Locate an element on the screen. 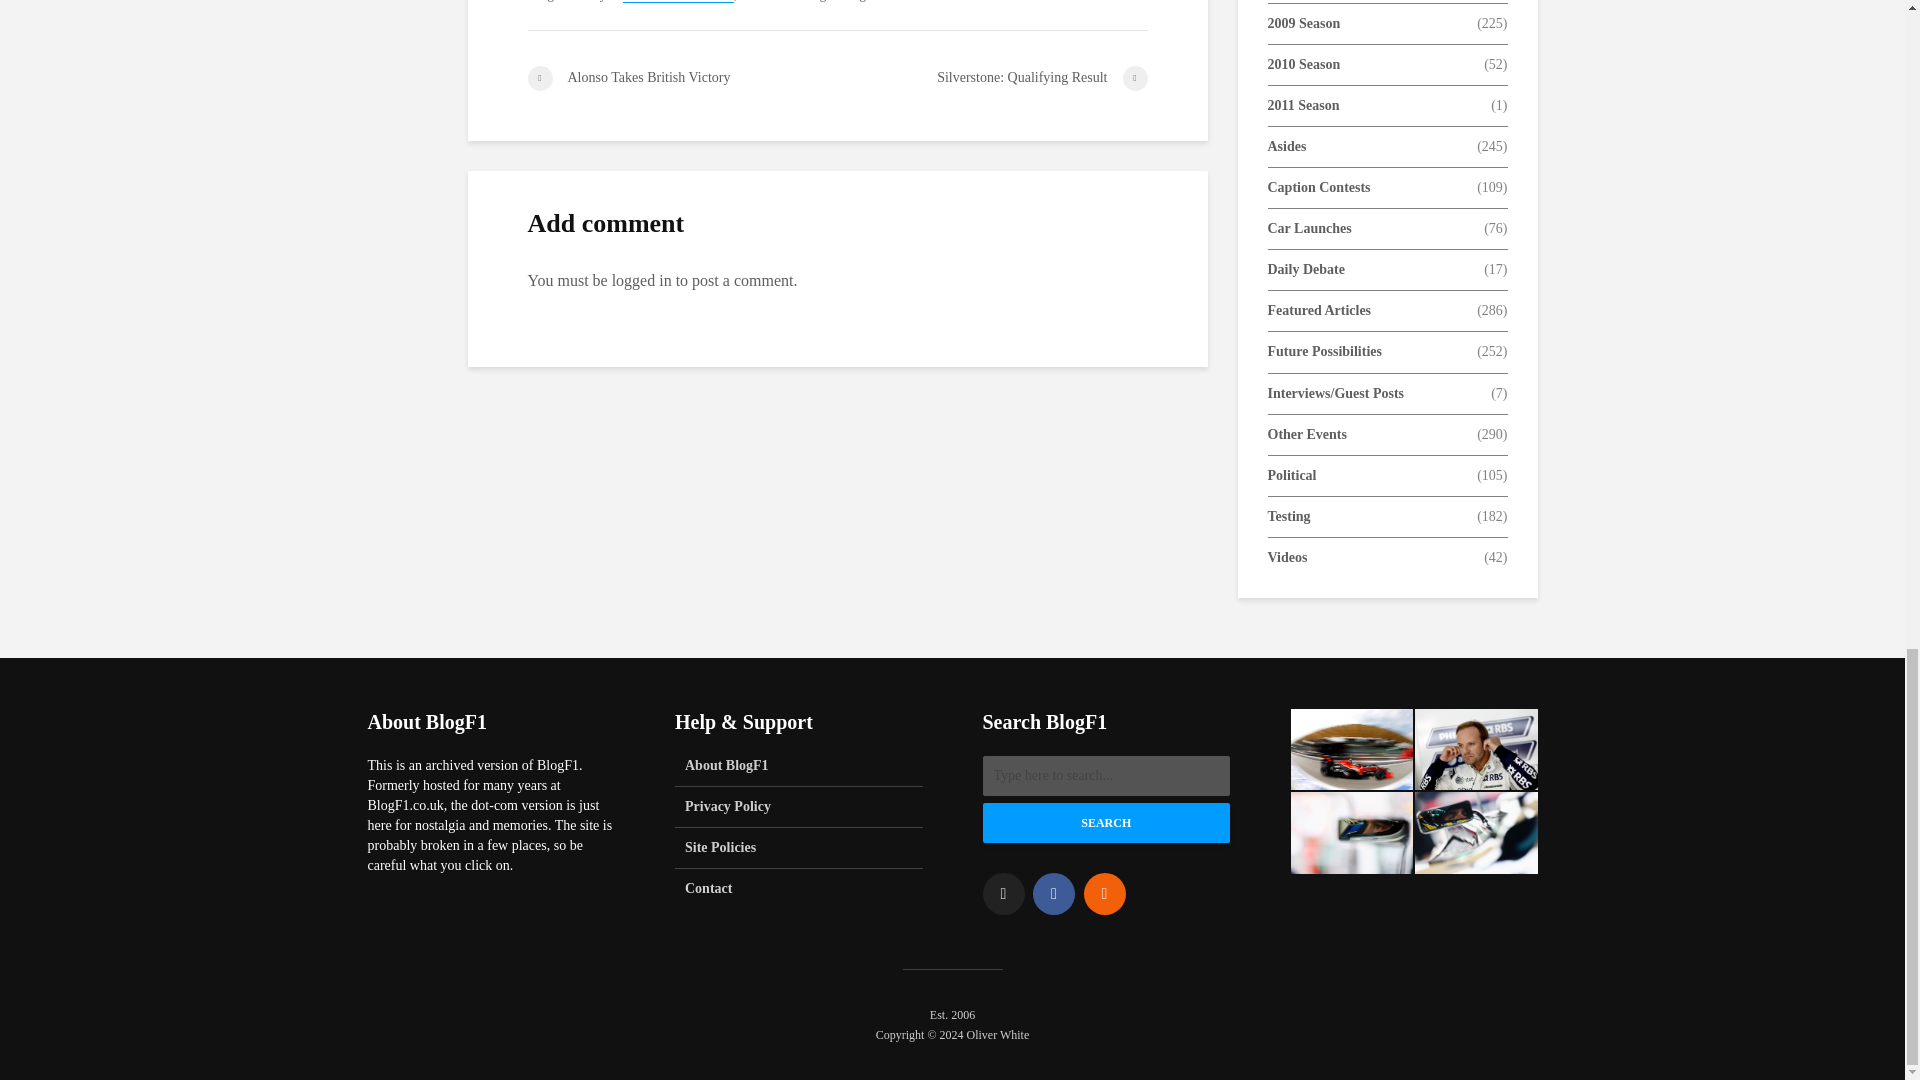 This screenshot has width=1920, height=1080. Silverstone: Qualifying Result is located at coordinates (992, 78).